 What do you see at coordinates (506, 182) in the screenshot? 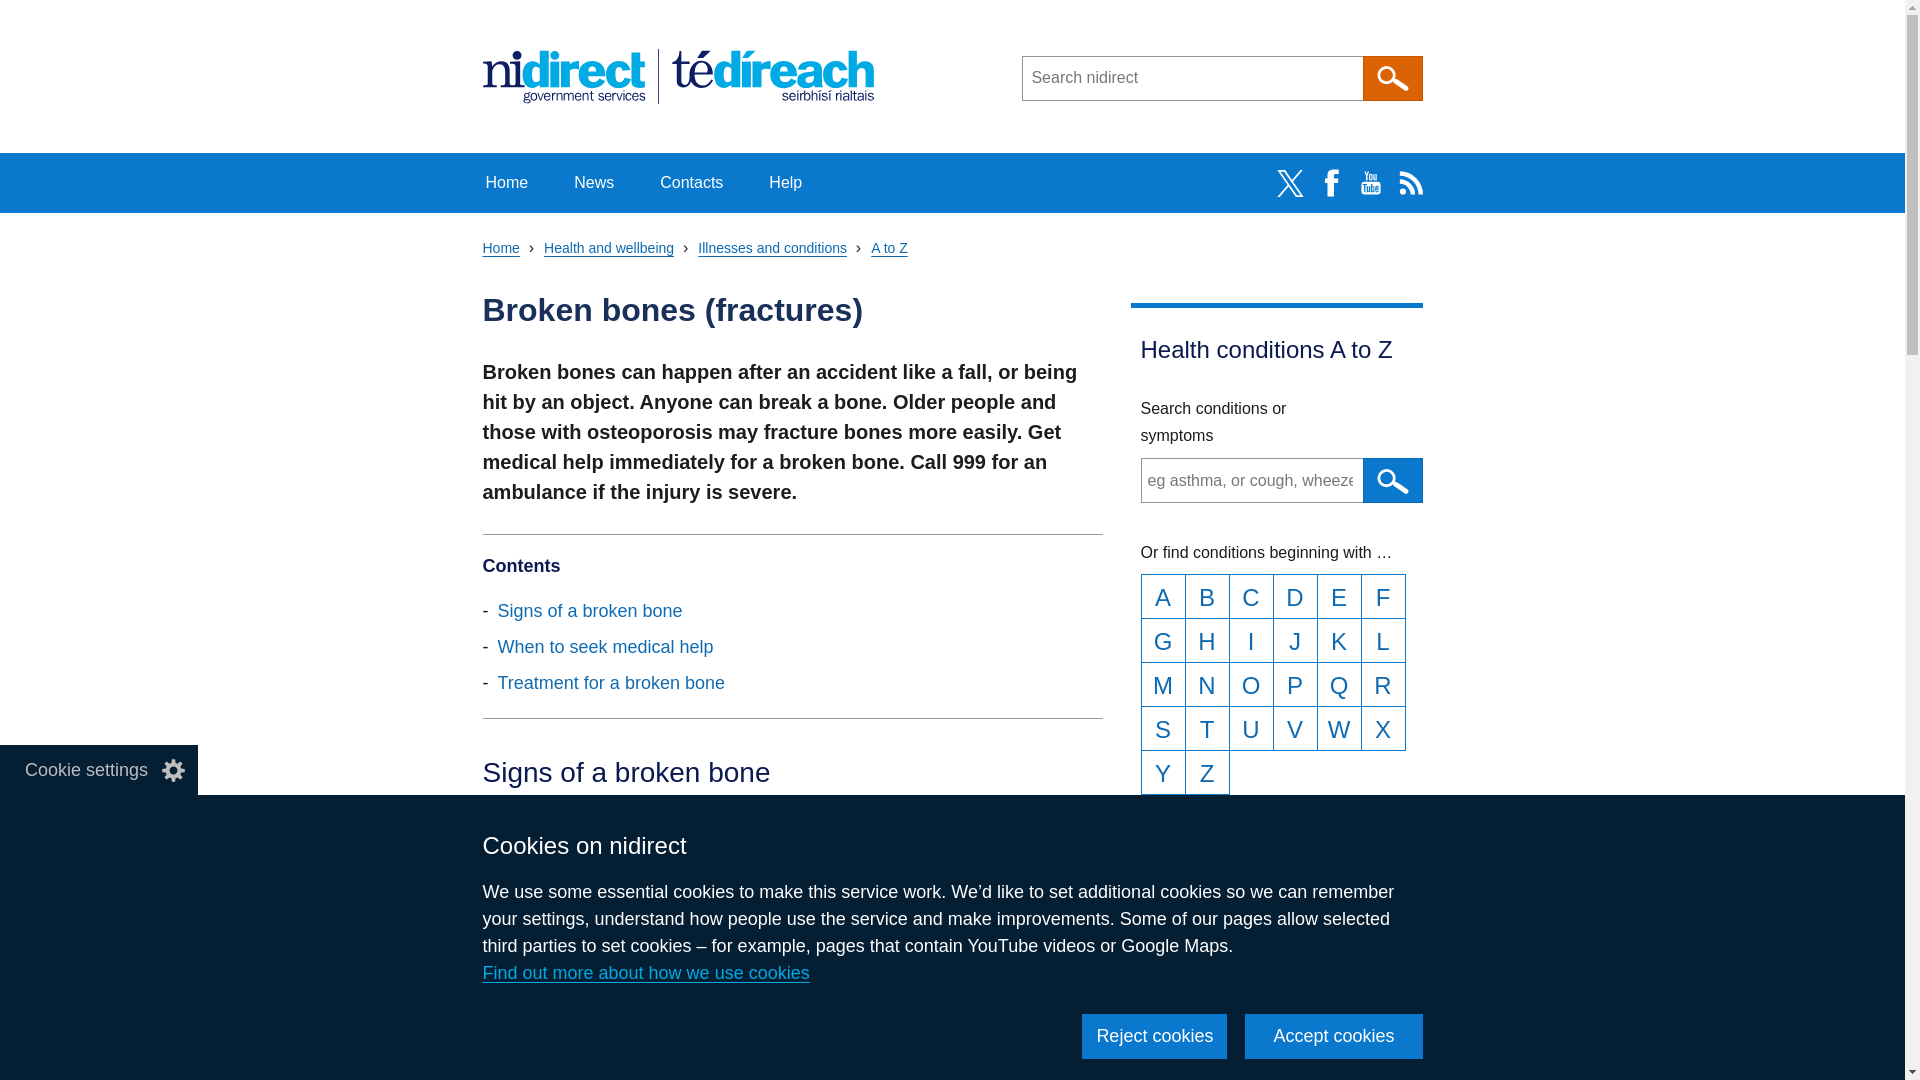
I see `Home` at bounding box center [506, 182].